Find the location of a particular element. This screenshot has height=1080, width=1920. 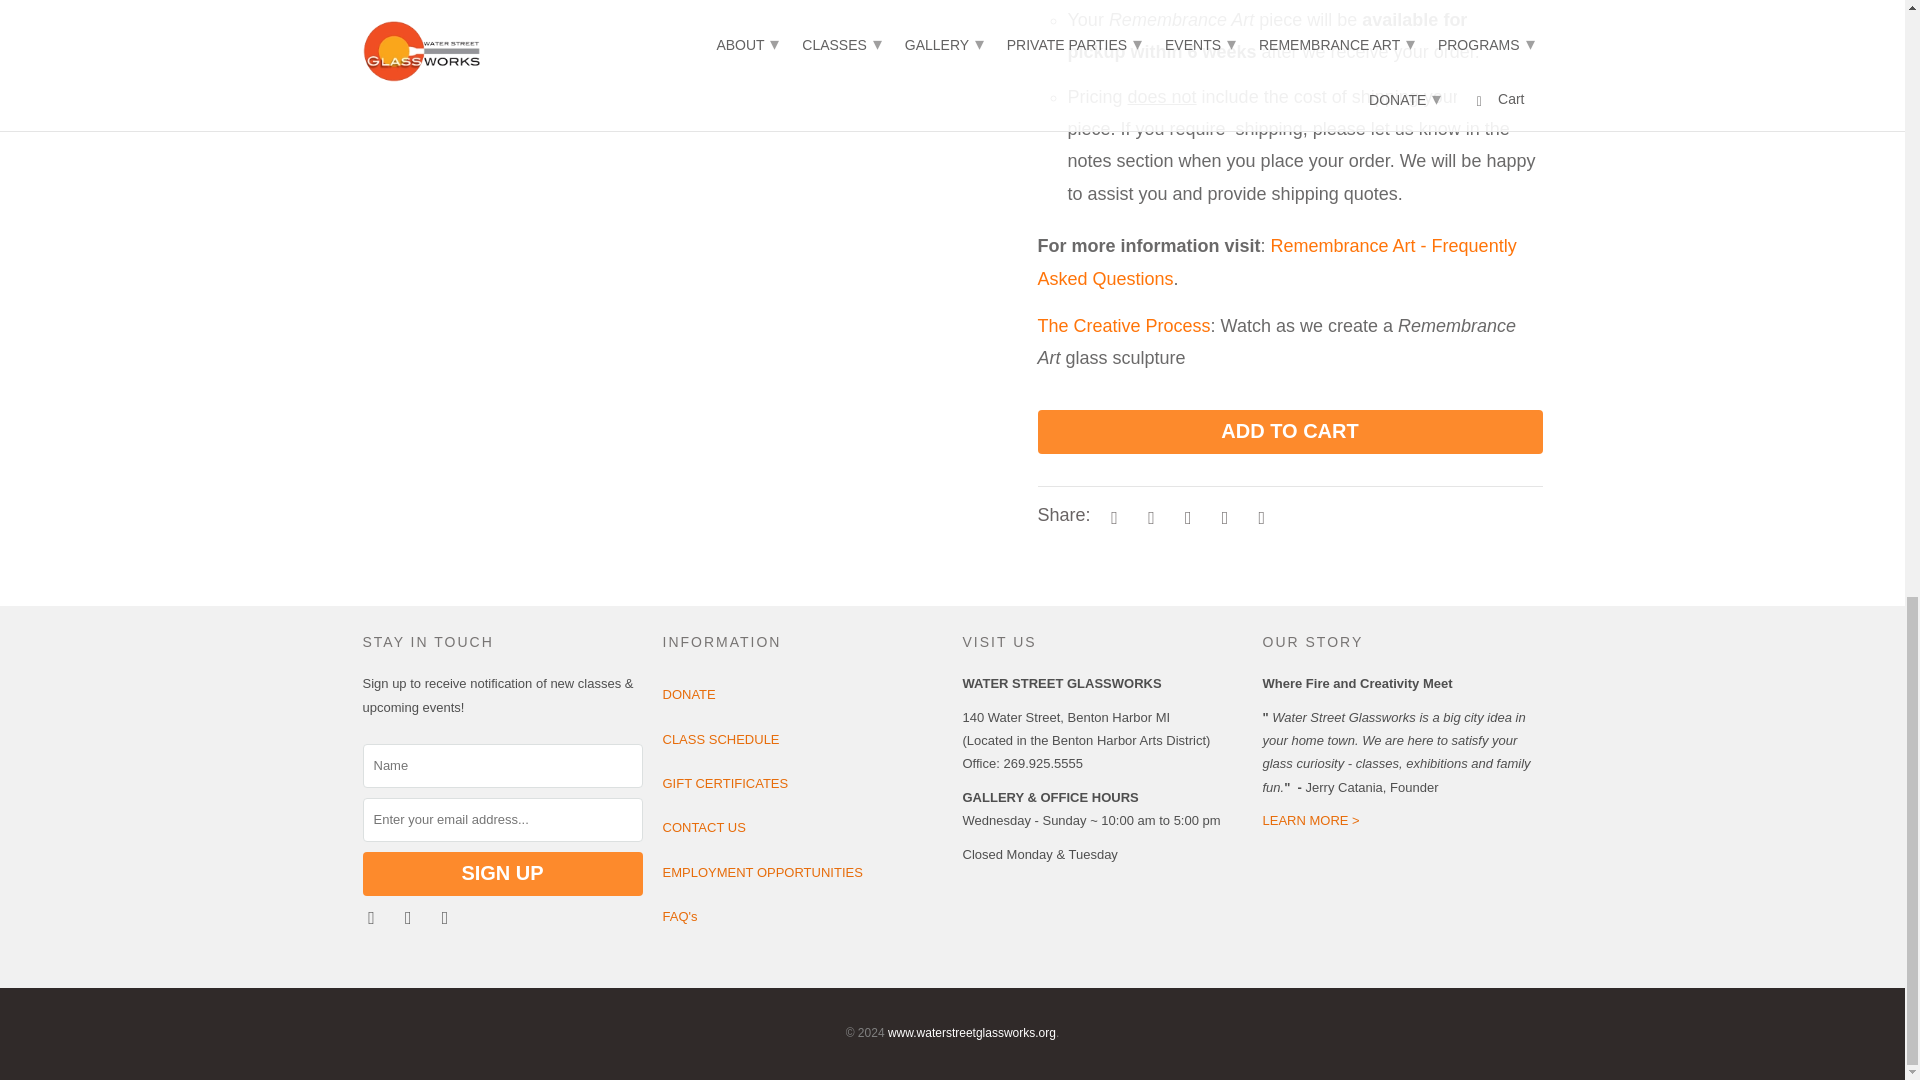

Share this on Pinterest is located at coordinates (1185, 516).